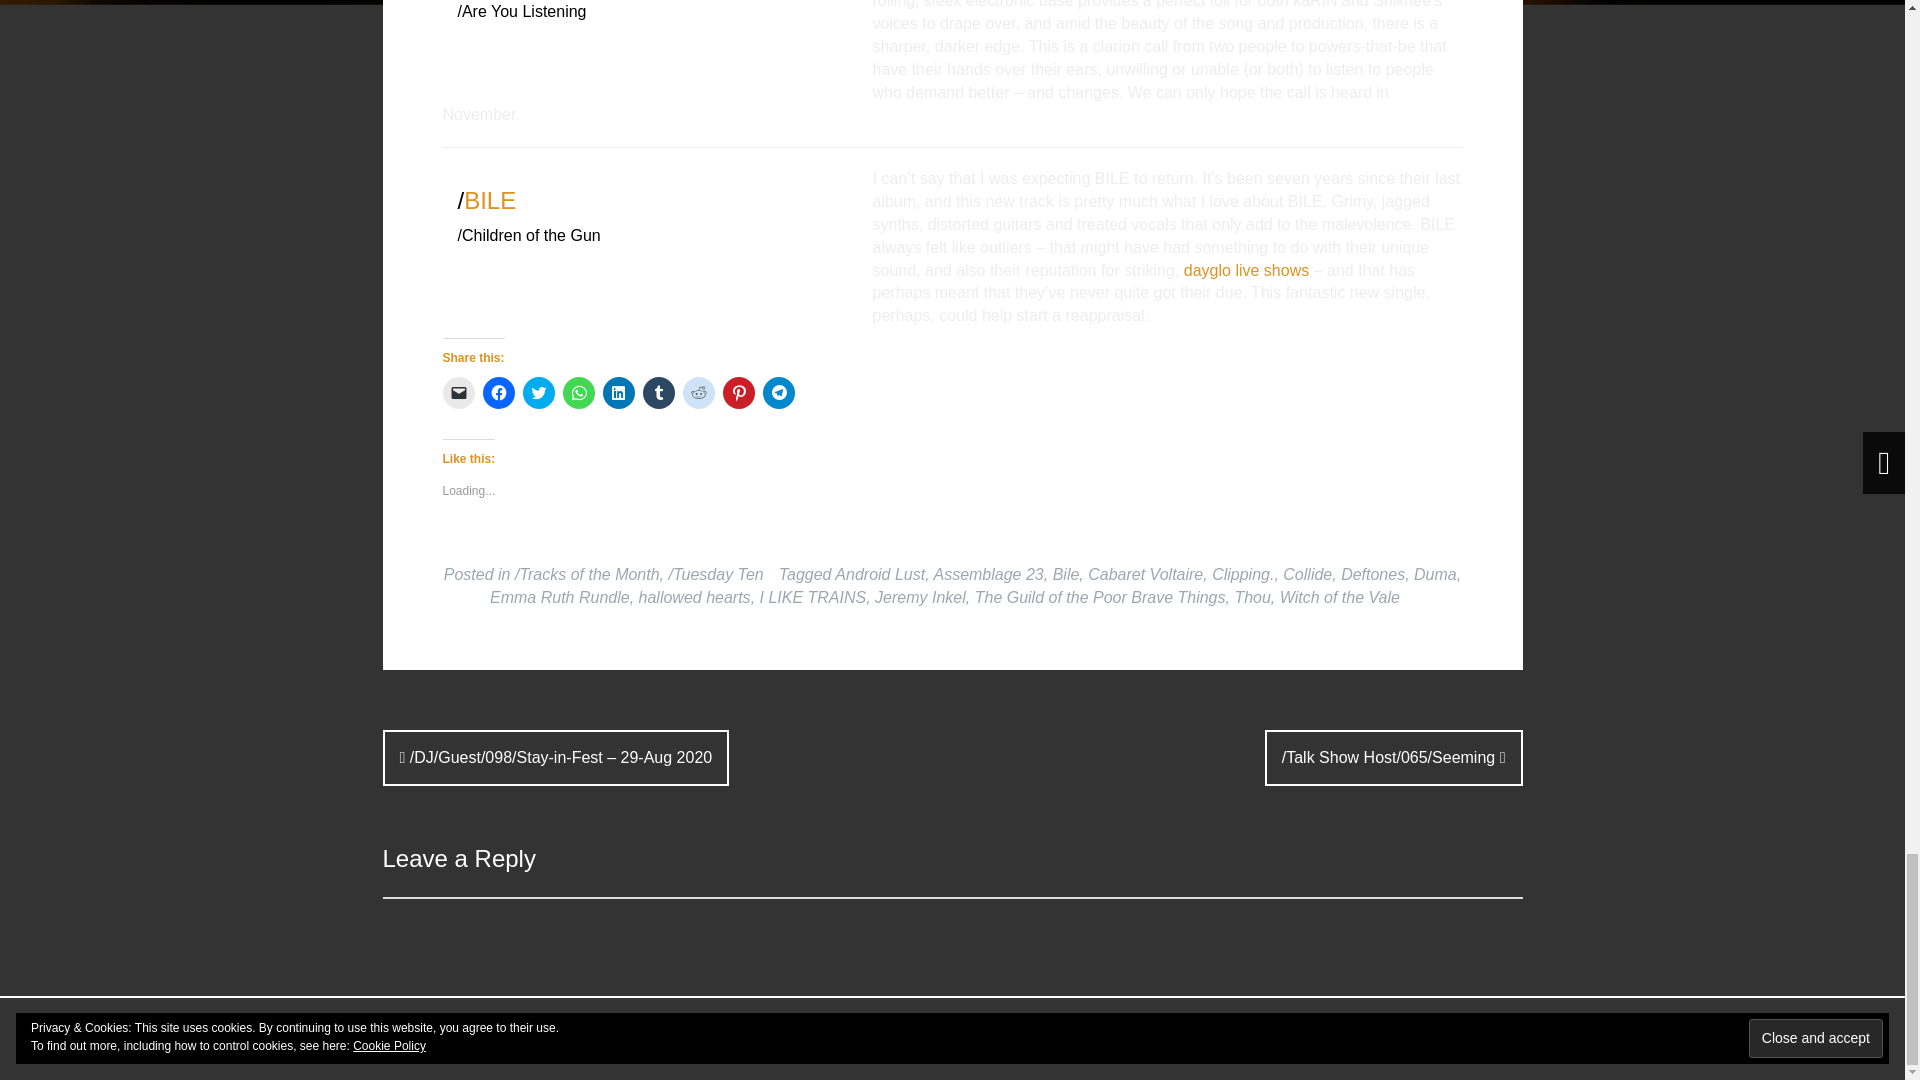 The image size is (1920, 1080). What do you see at coordinates (498, 392) in the screenshot?
I see `Click to share on Facebook` at bounding box center [498, 392].